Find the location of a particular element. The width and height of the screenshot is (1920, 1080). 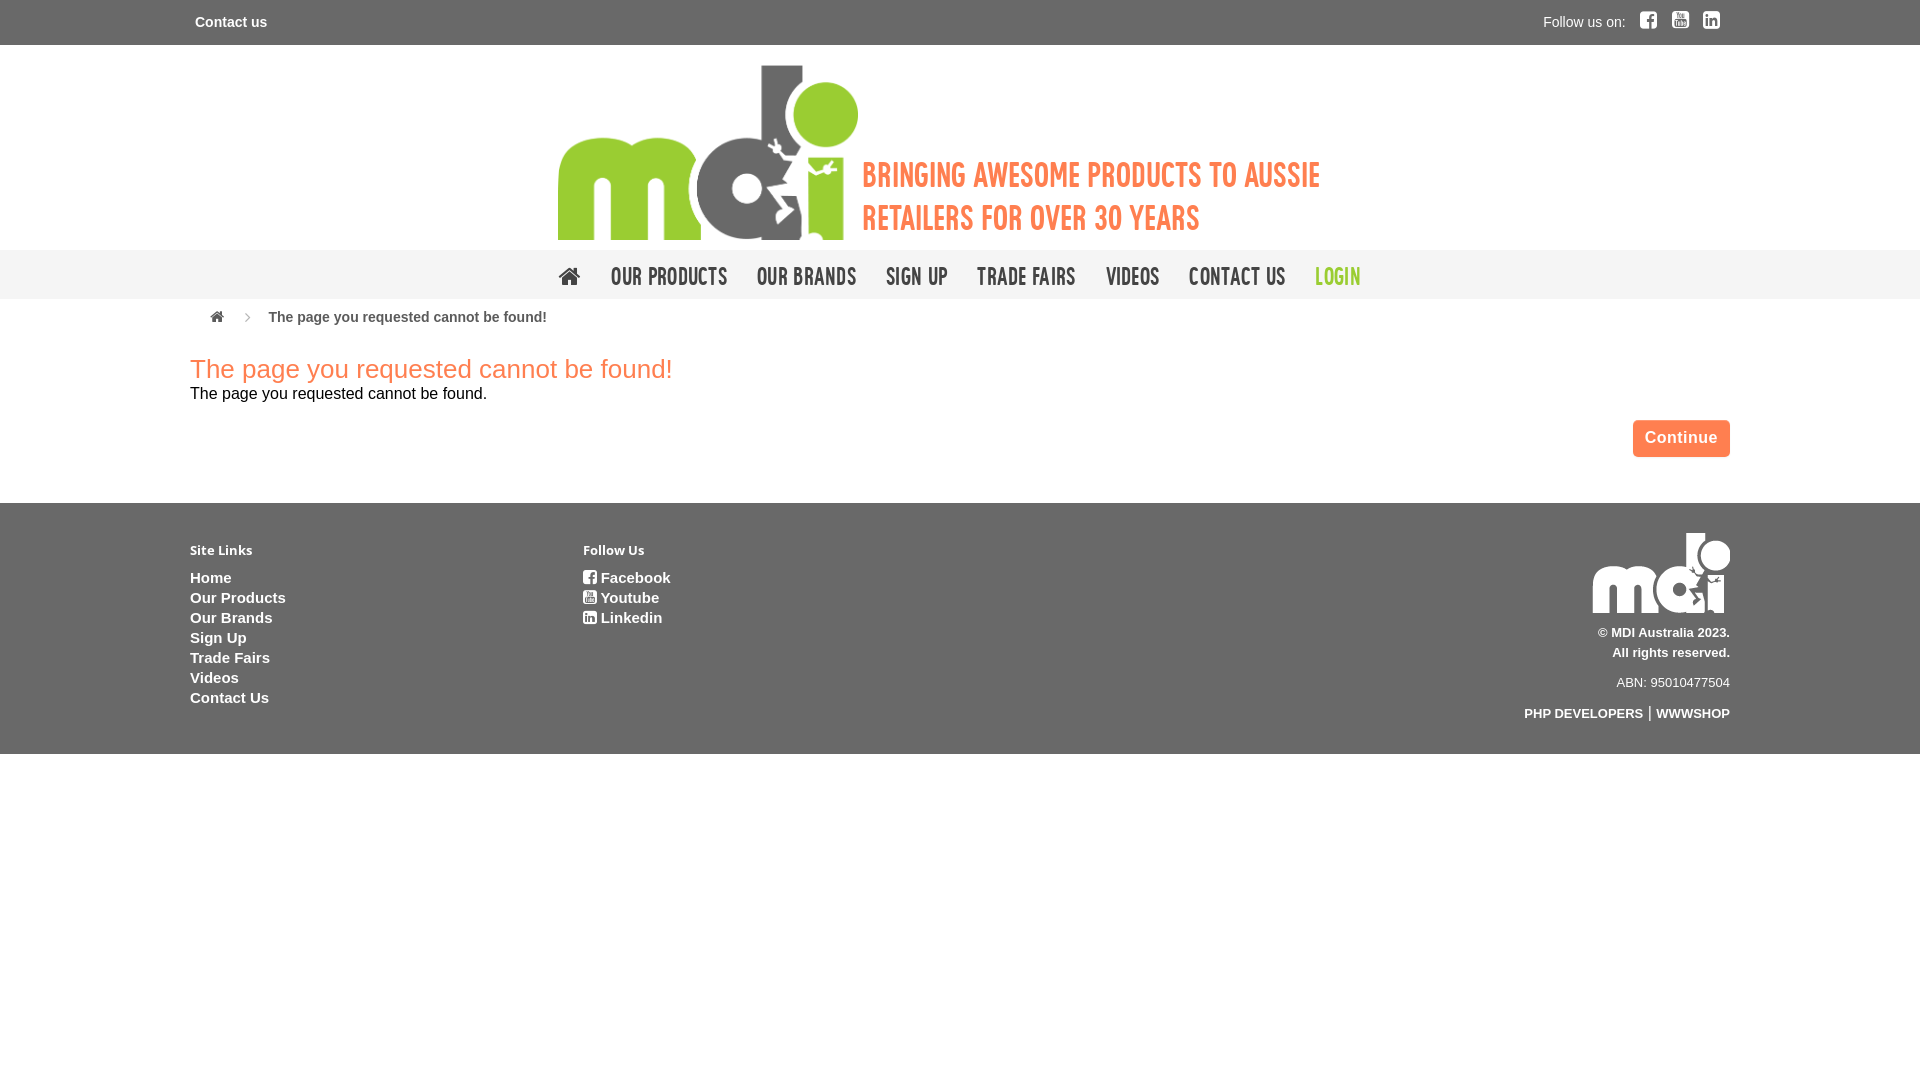

Continue is located at coordinates (1682, 439).